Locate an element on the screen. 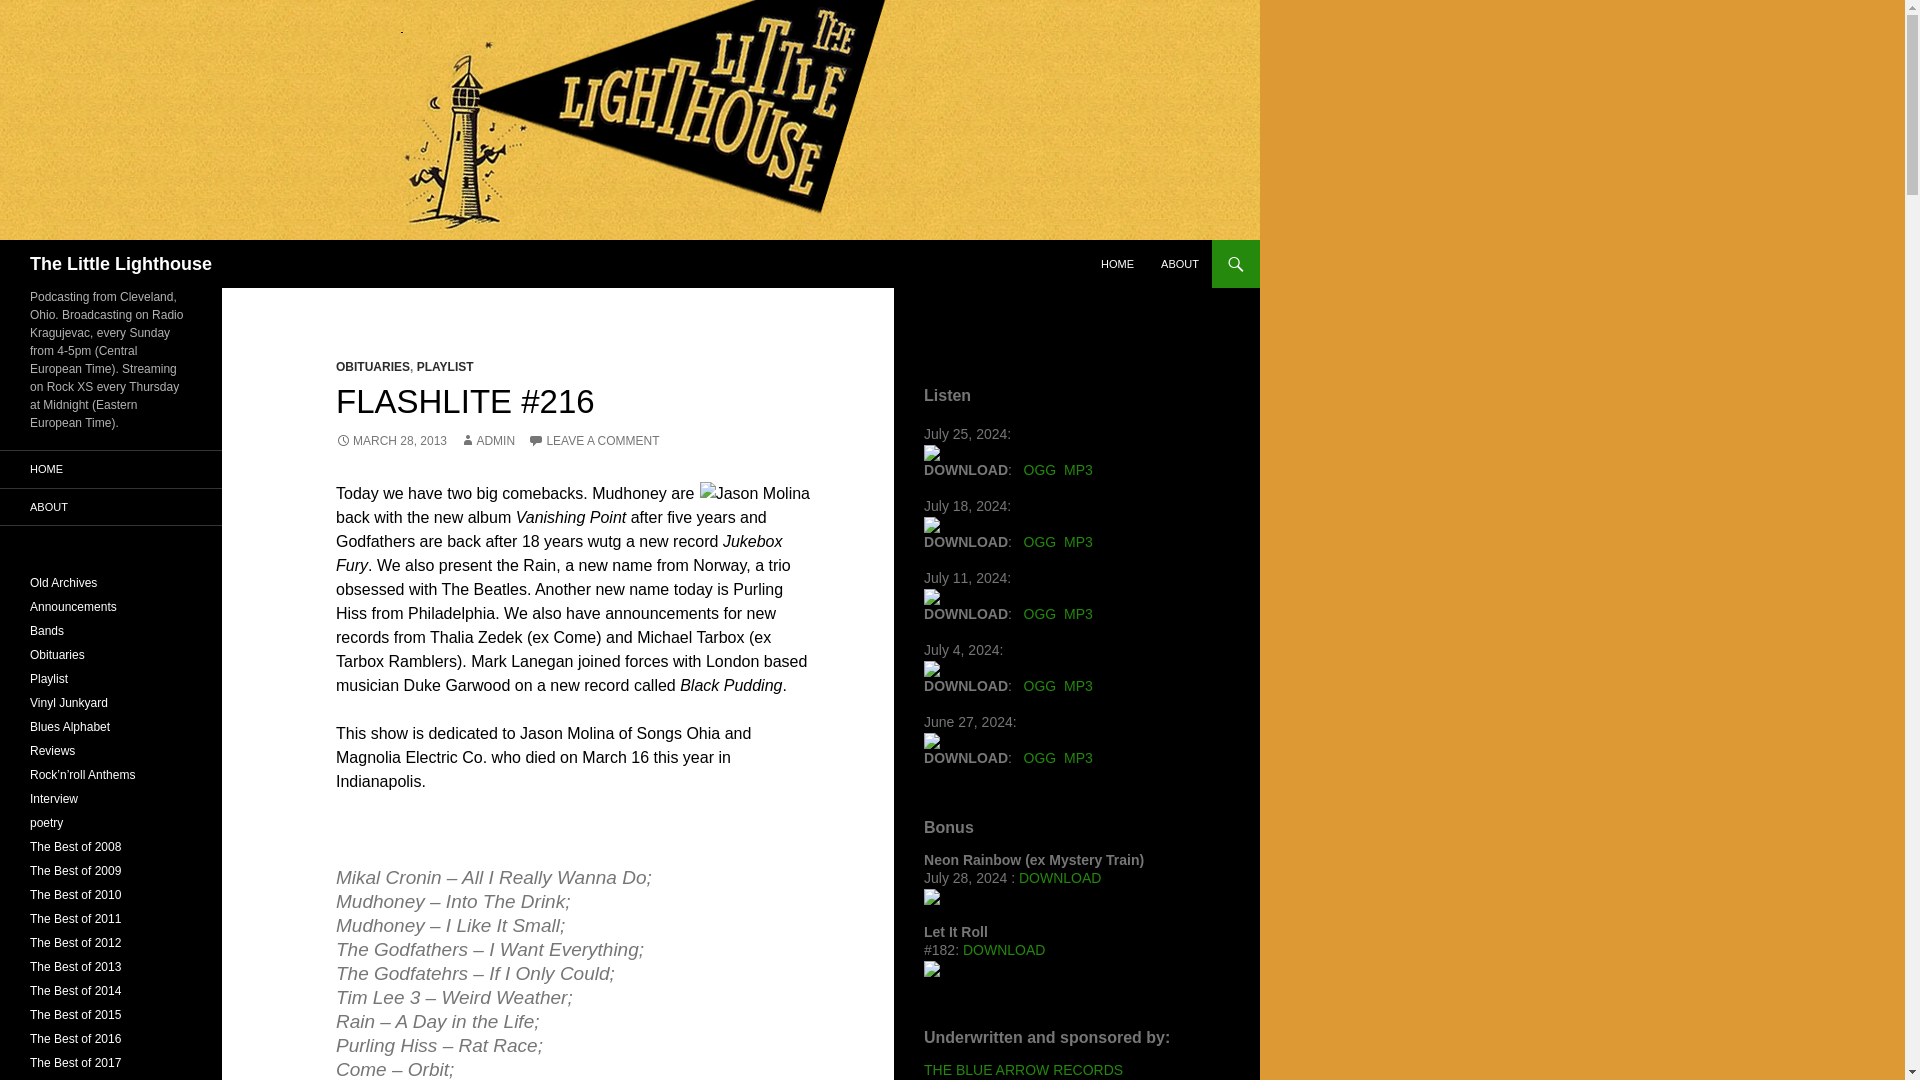 The width and height of the screenshot is (1920, 1080). LEAVE A COMMENT is located at coordinates (593, 441).